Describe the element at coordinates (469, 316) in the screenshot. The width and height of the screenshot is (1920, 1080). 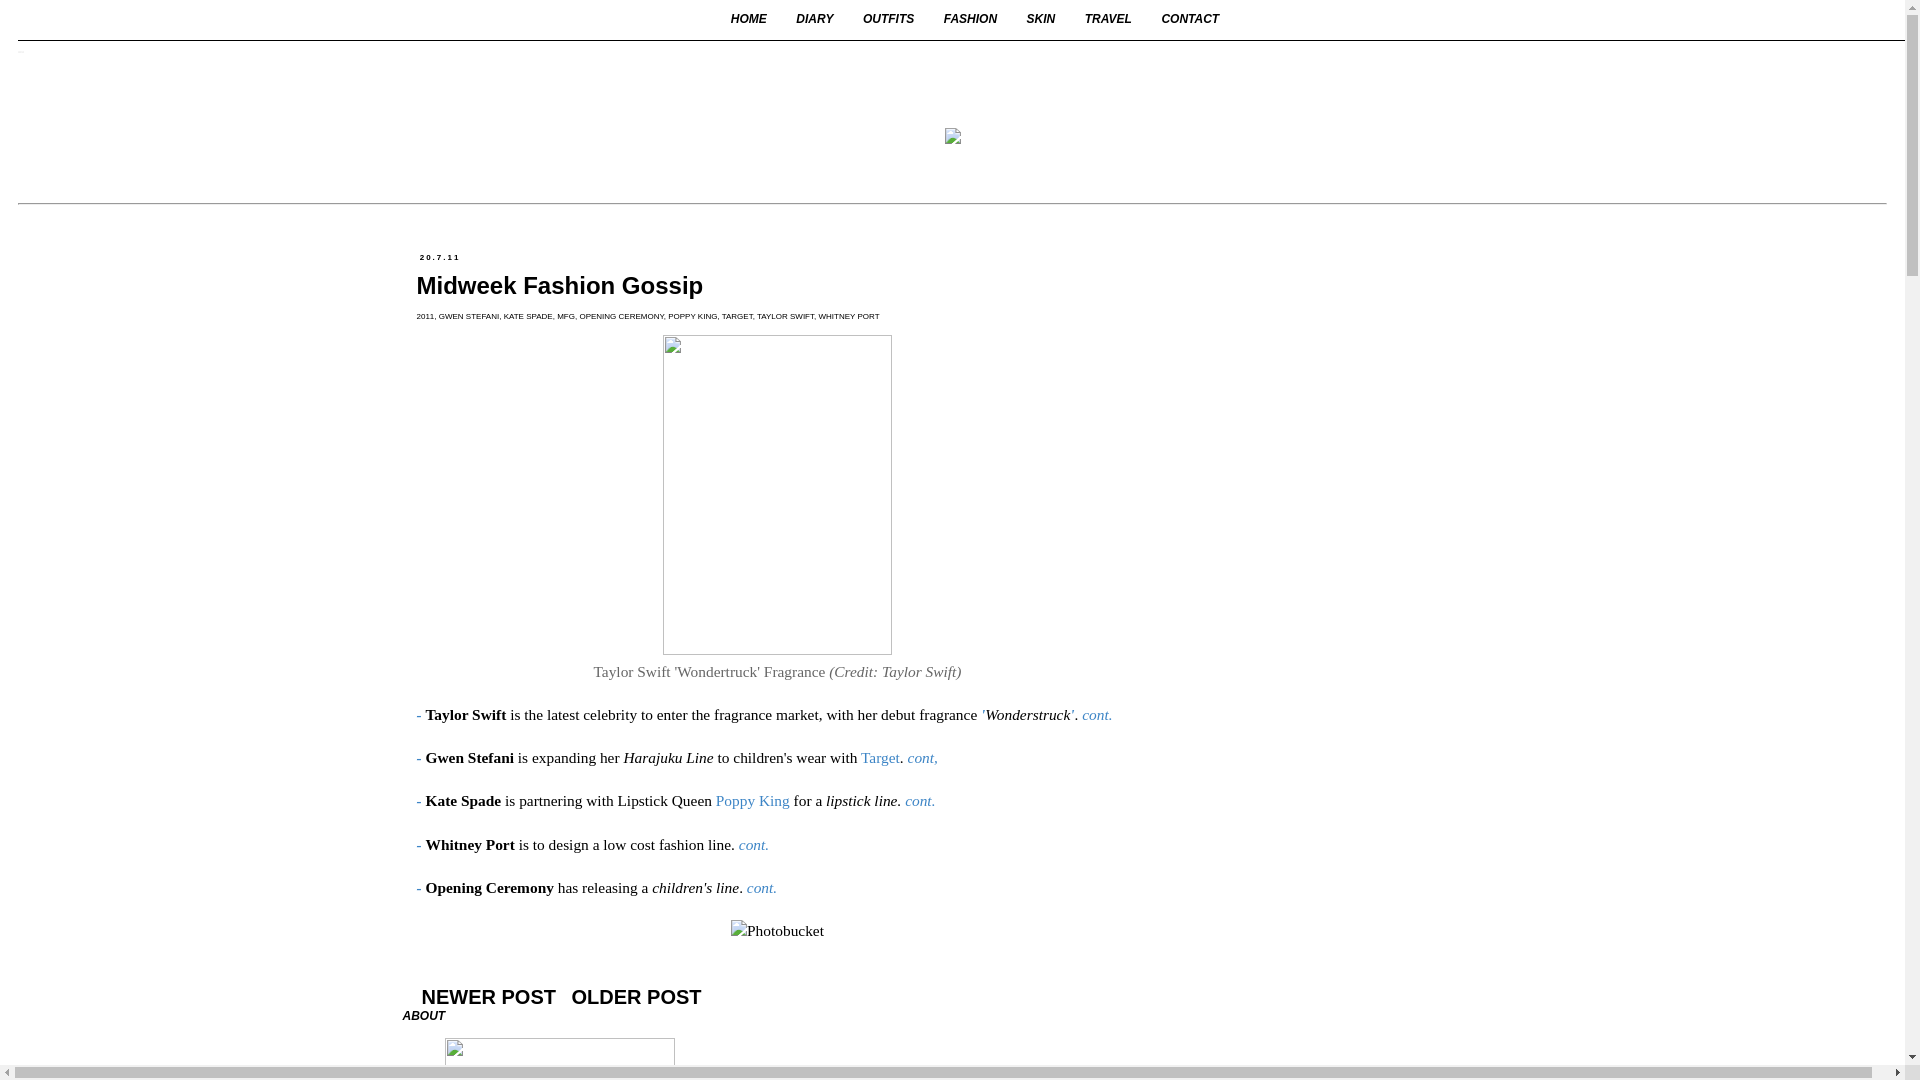
I see `GWEN STEFANI` at that location.